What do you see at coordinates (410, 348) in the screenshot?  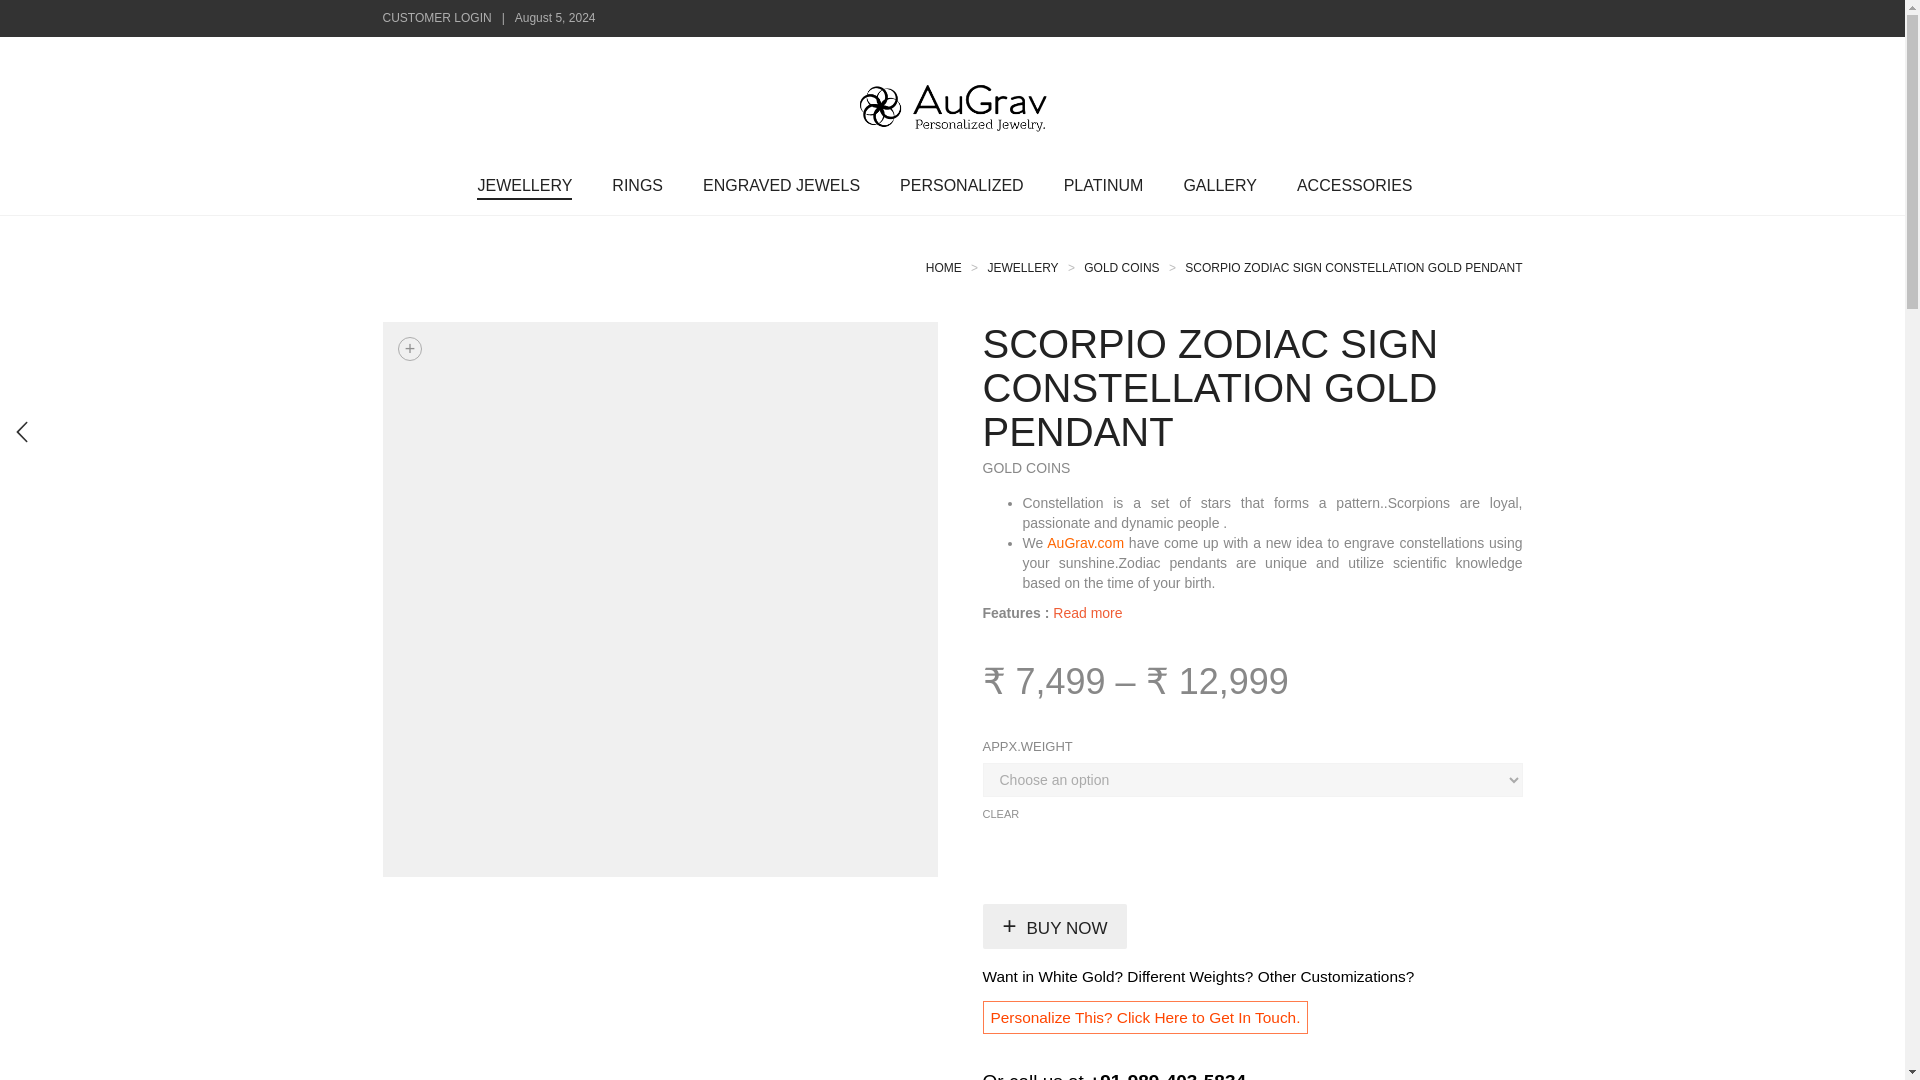 I see `View full size` at bounding box center [410, 348].